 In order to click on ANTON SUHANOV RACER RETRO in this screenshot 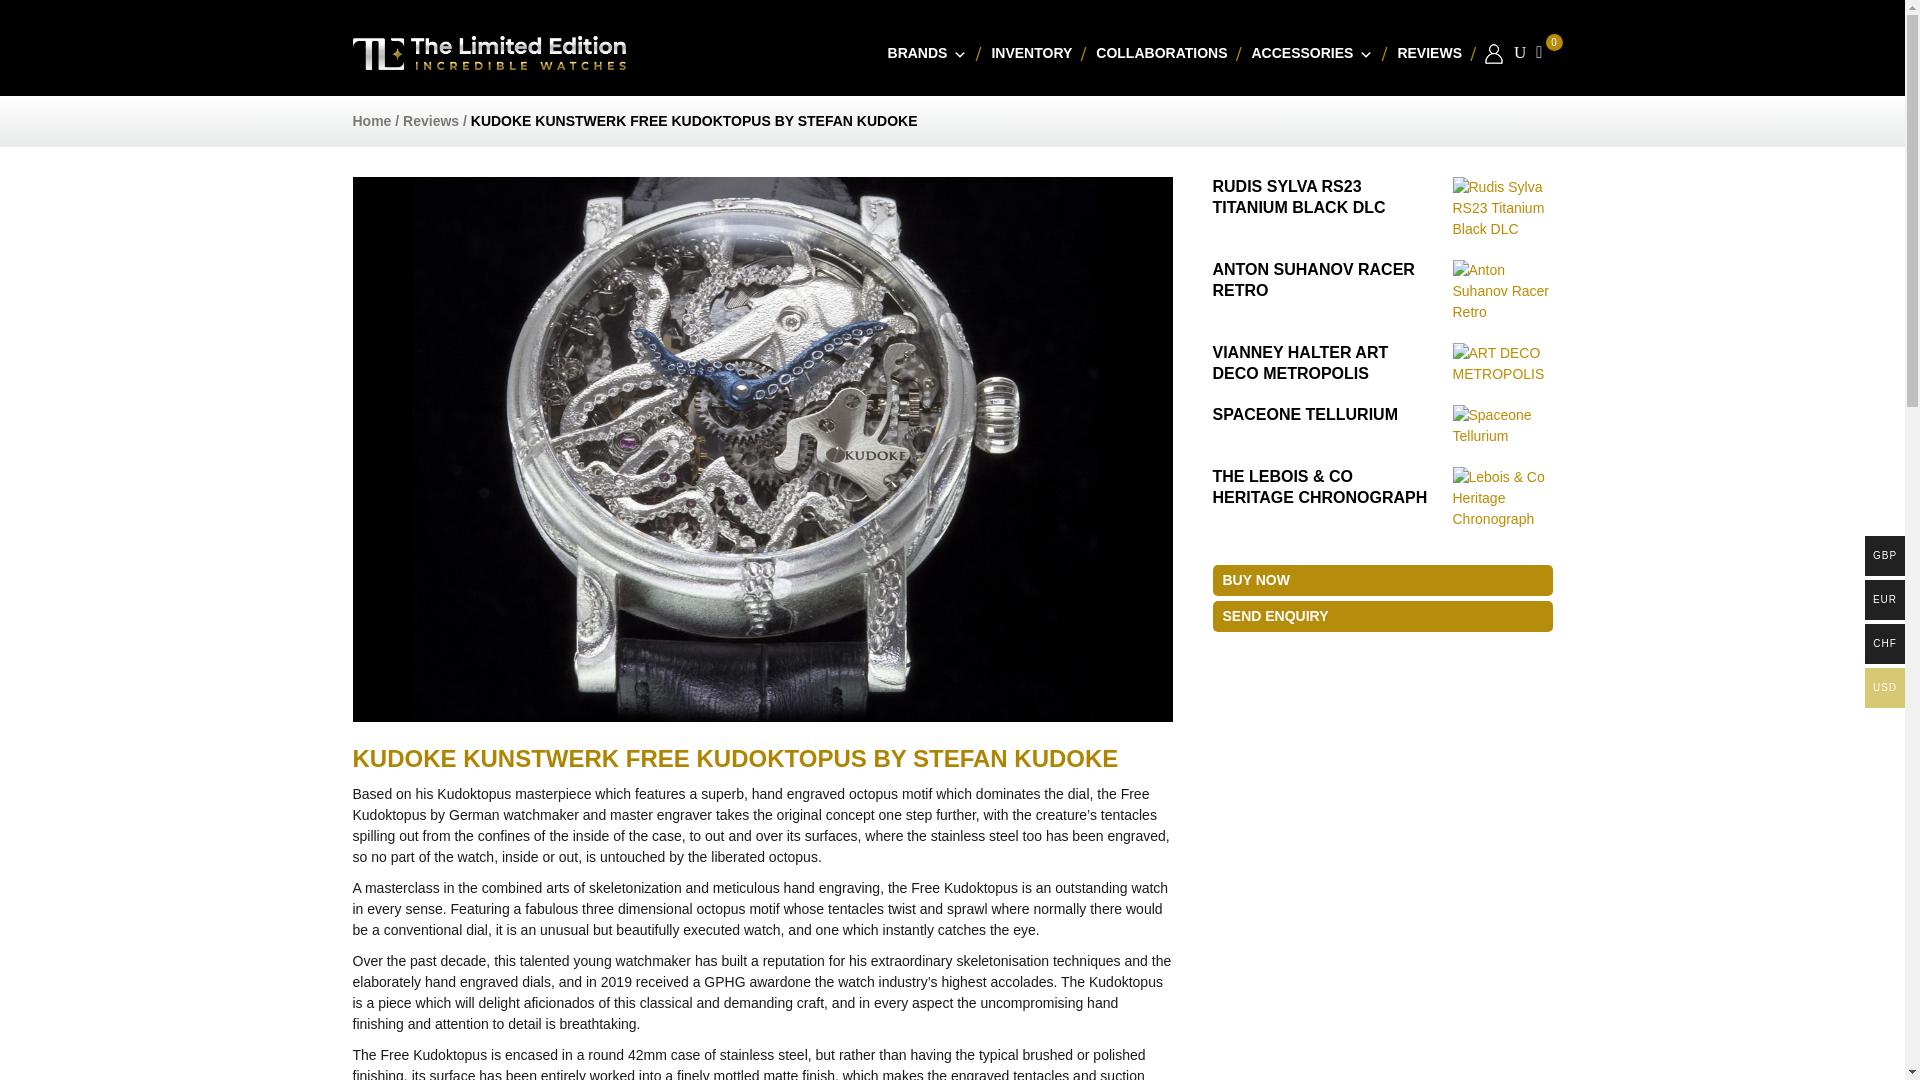, I will do `click(1312, 280)`.